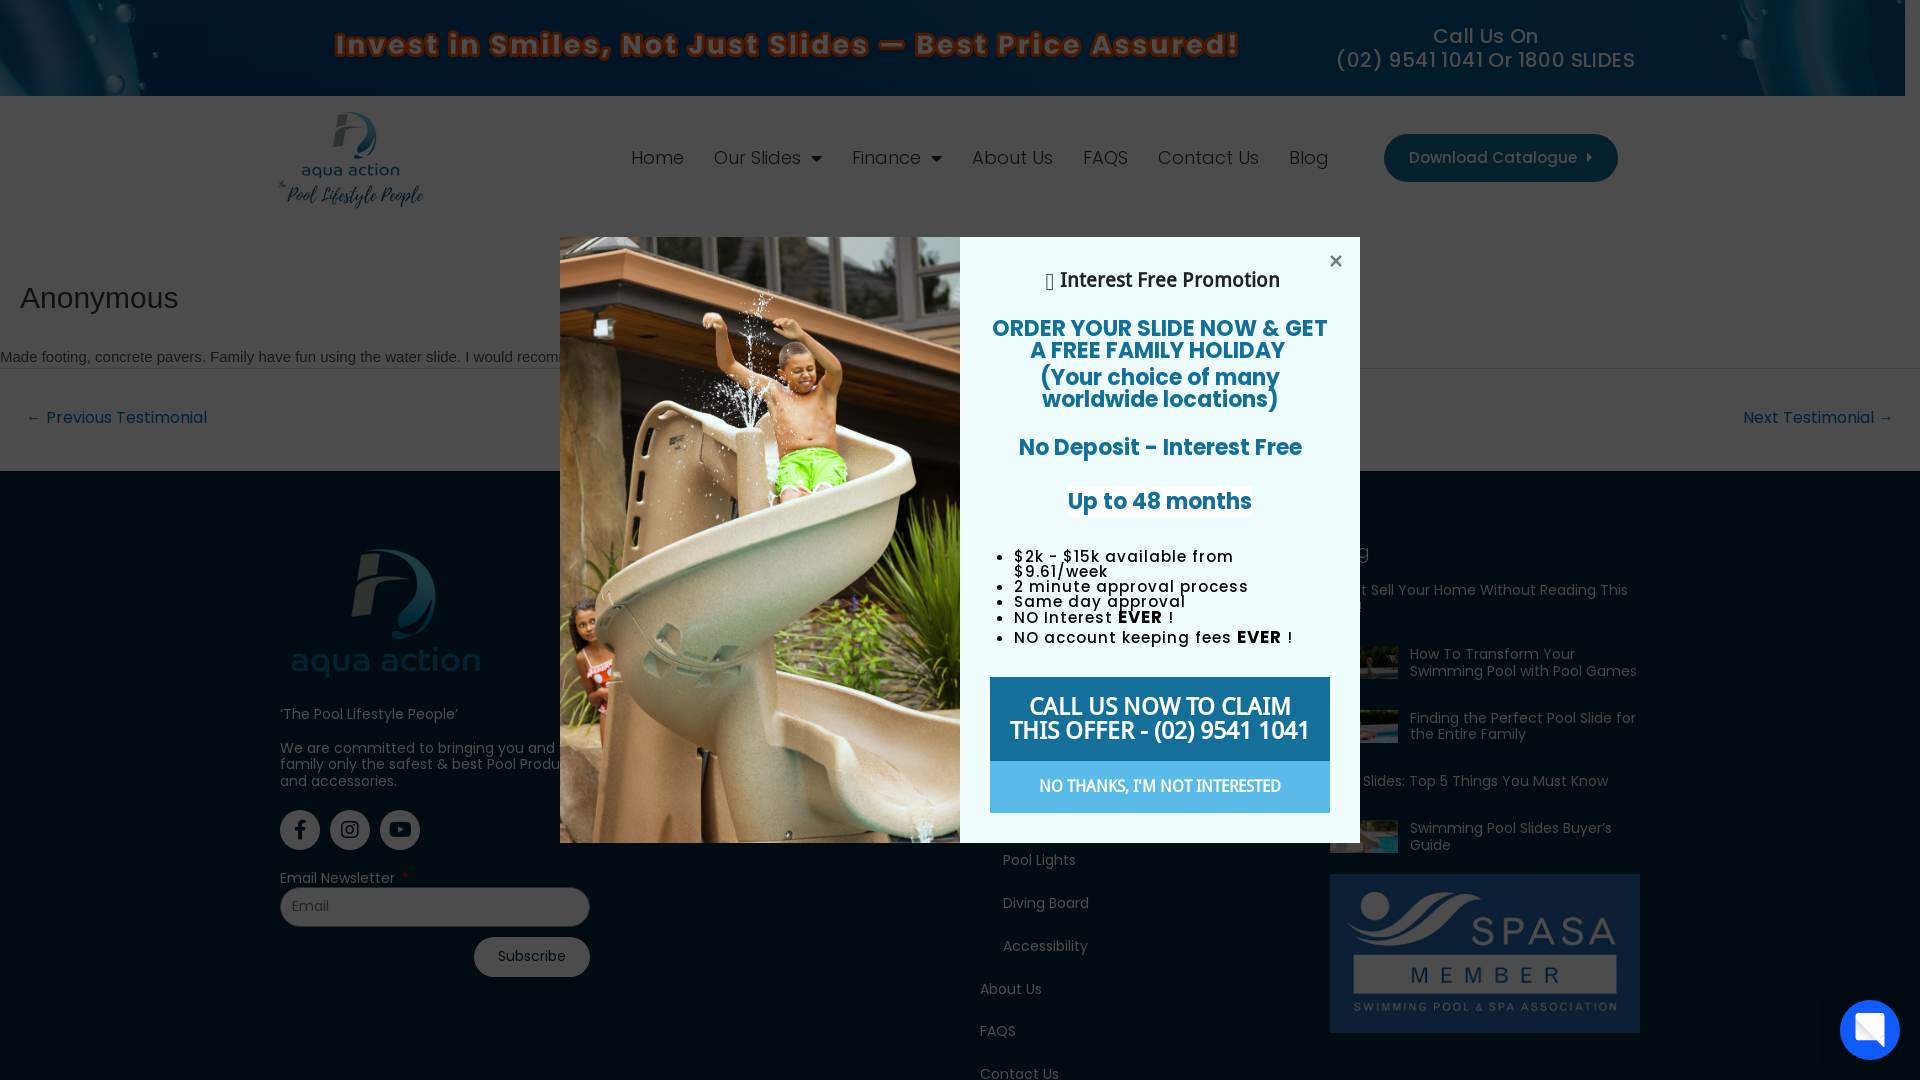 Image resolution: width=1920 pixels, height=1080 pixels. What do you see at coordinates (1134, 990) in the screenshot?
I see `About Us` at bounding box center [1134, 990].